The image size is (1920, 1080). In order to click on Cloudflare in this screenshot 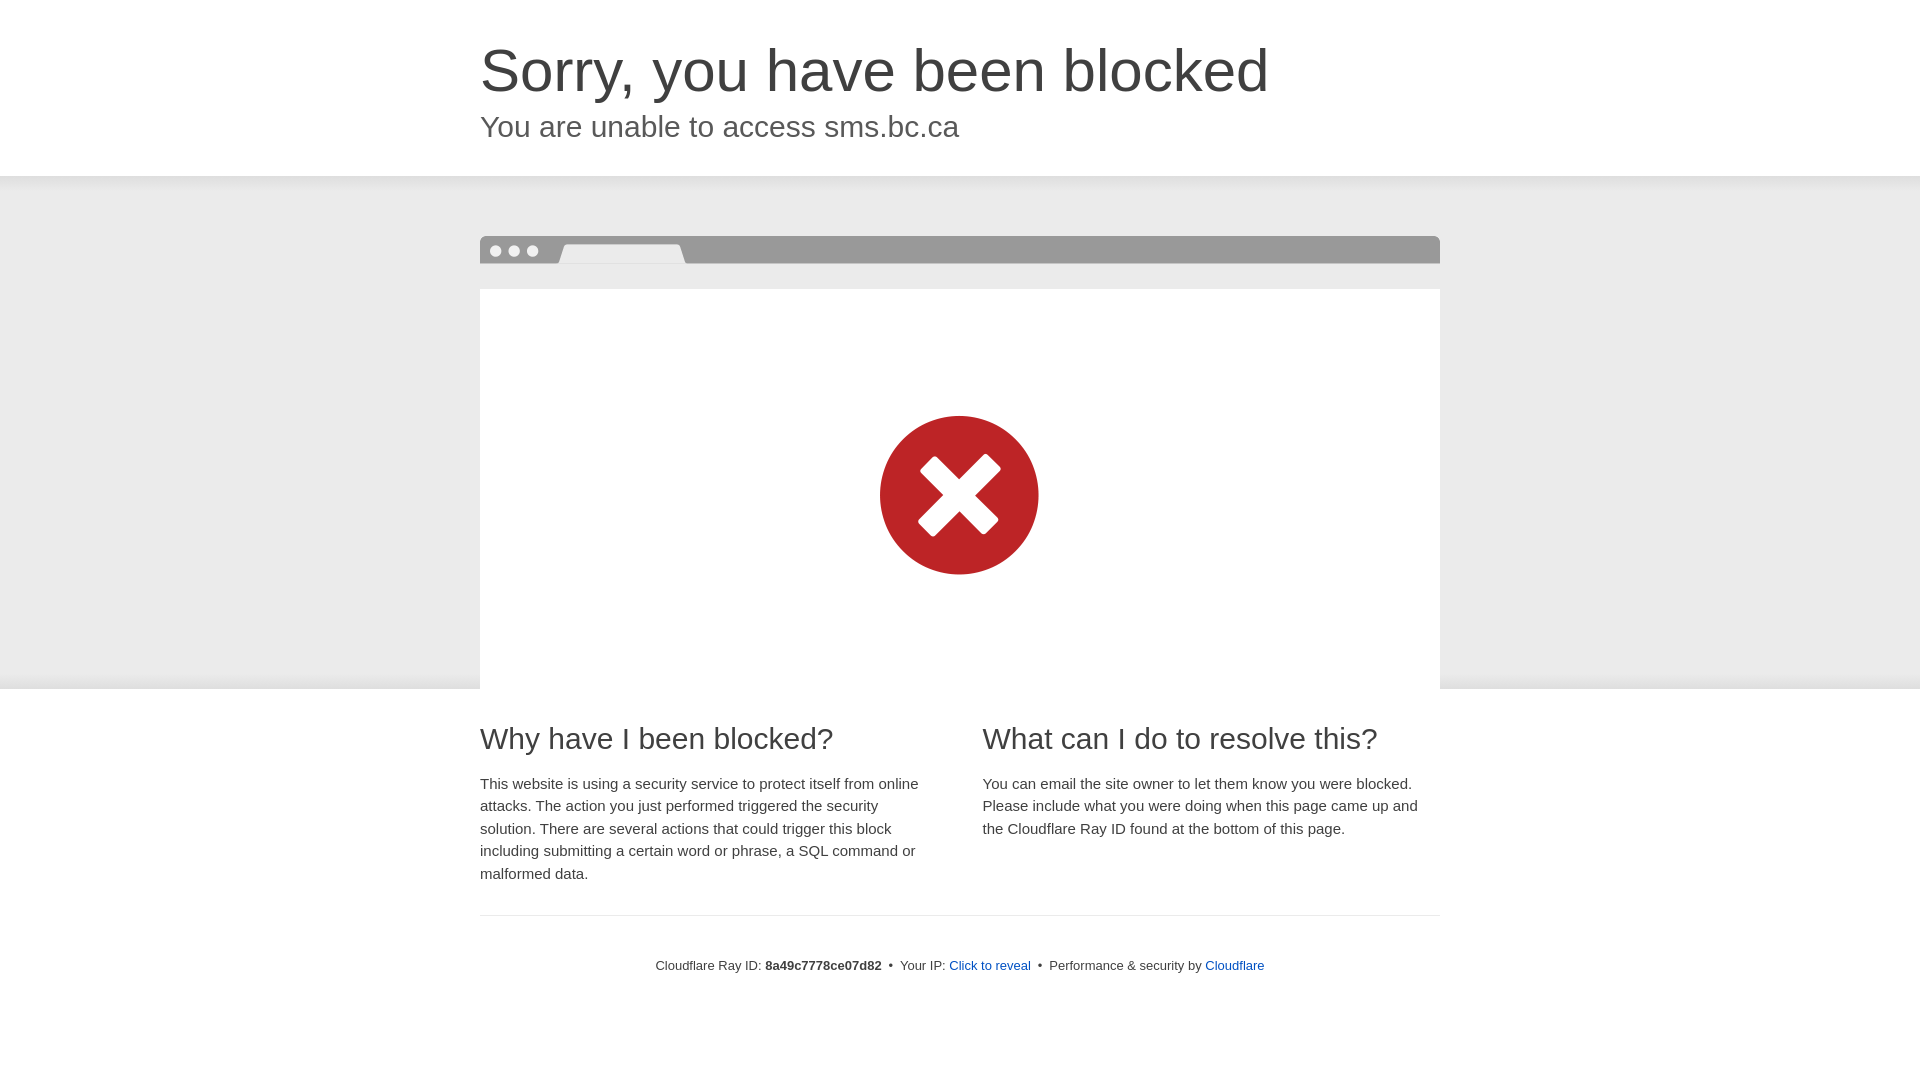, I will do `click(1234, 965)`.